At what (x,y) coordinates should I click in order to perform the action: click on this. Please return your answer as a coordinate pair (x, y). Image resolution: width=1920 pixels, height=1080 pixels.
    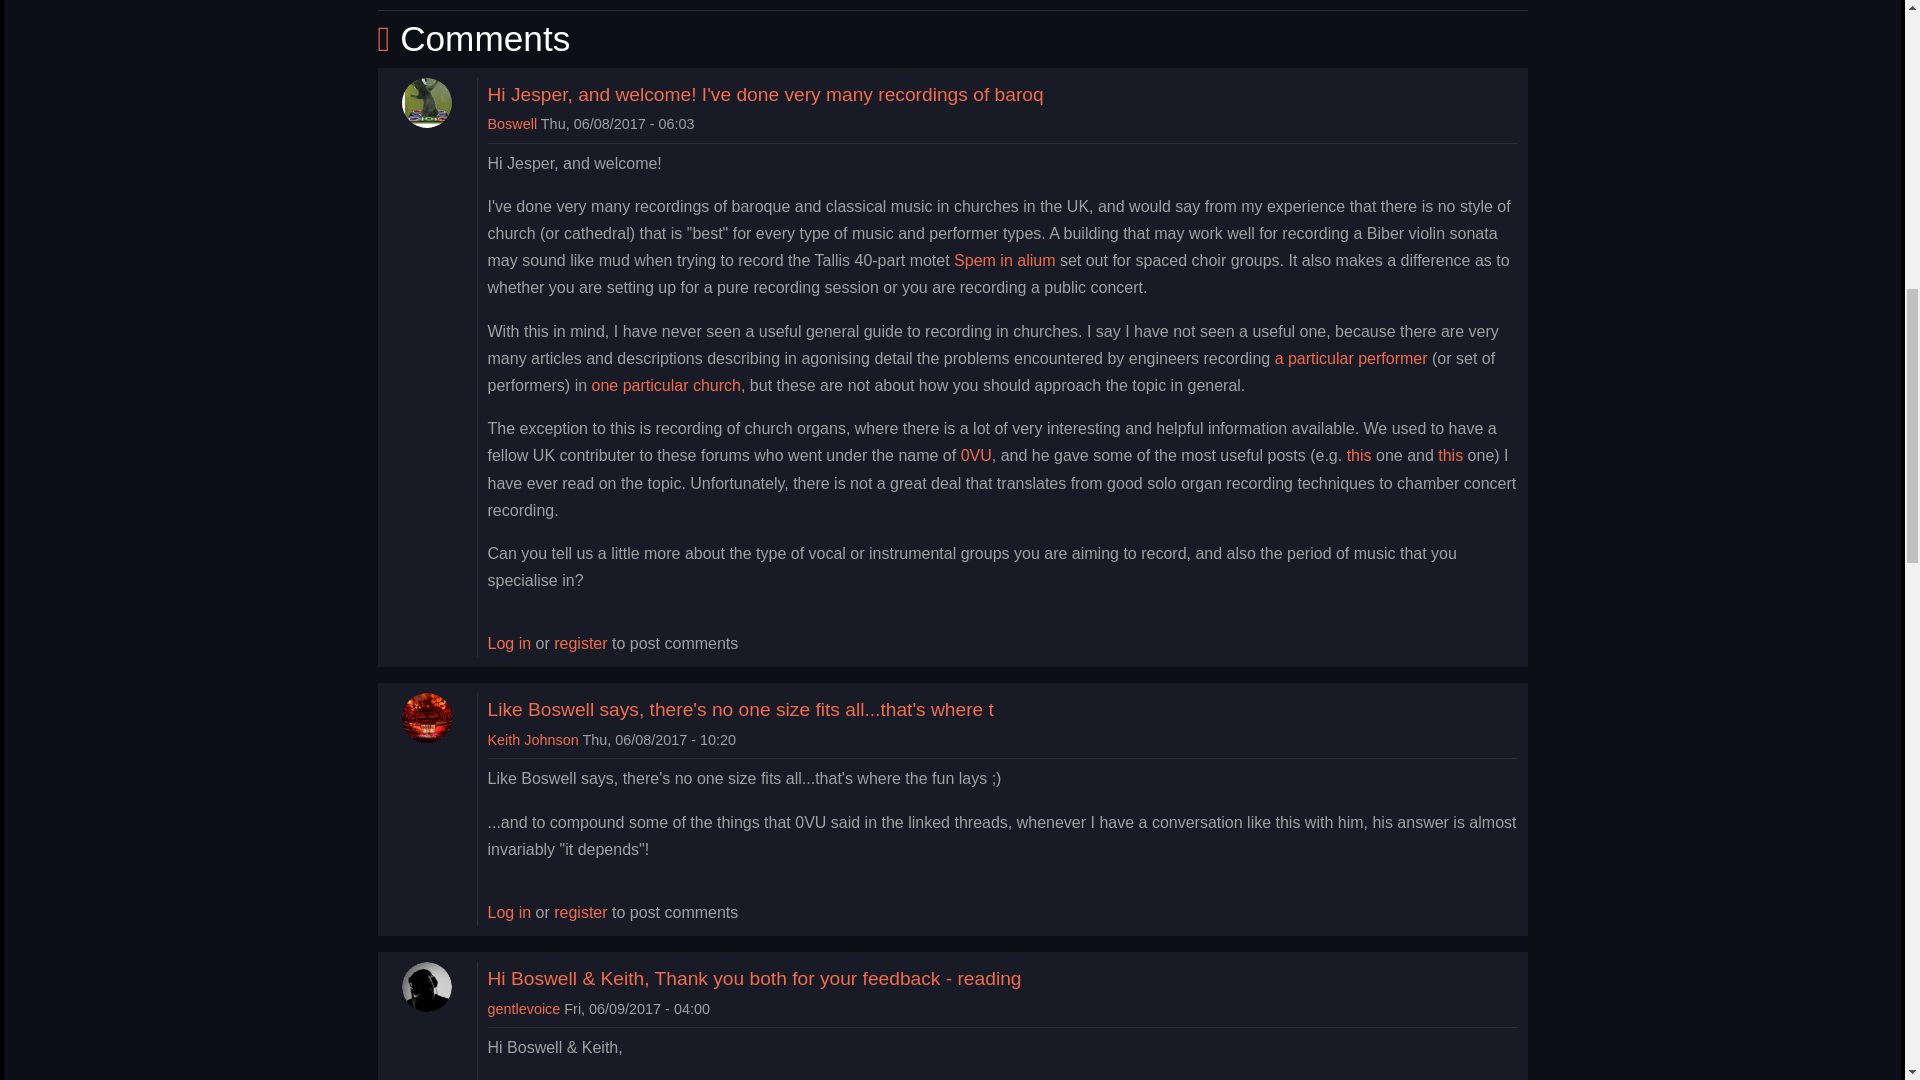
    Looking at the image, I should click on (1450, 456).